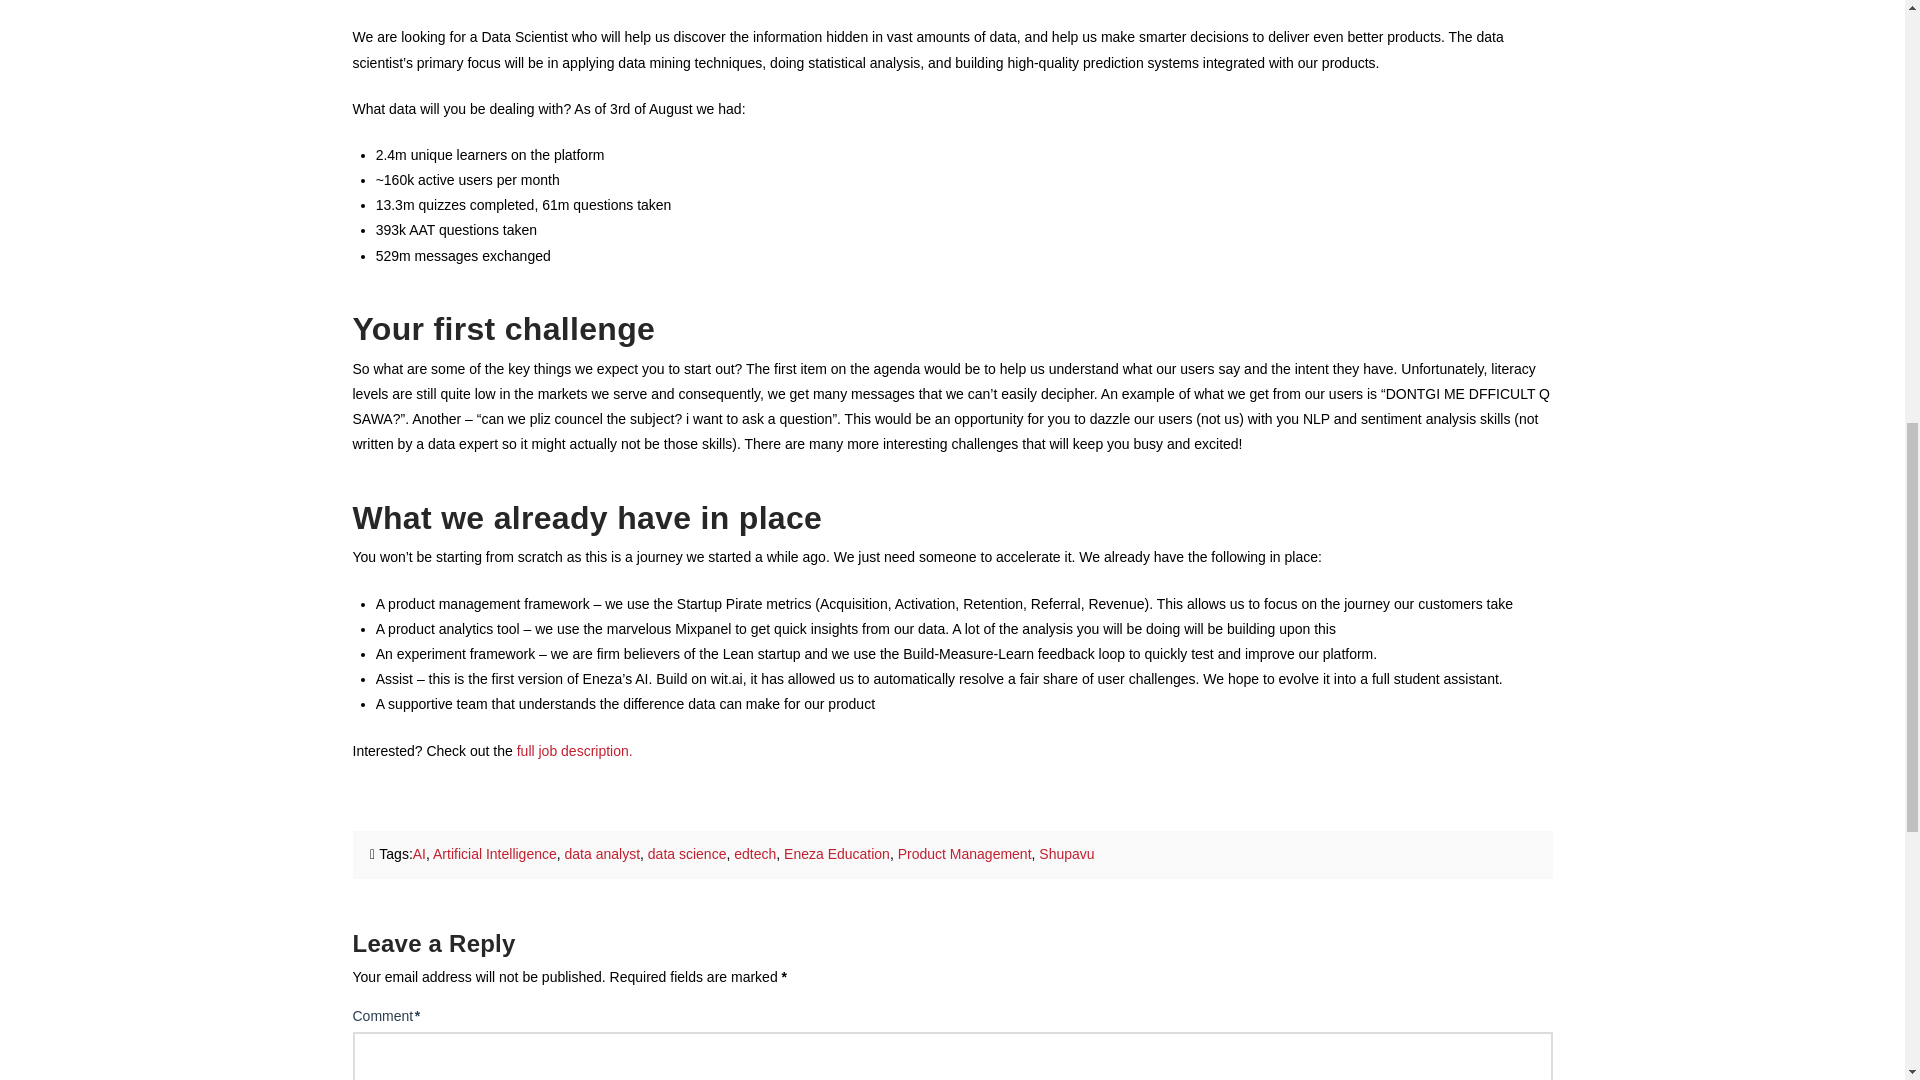 This screenshot has height=1080, width=1920. What do you see at coordinates (836, 853) in the screenshot?
I see `Eneza Education` at bounding box center [836, 853].